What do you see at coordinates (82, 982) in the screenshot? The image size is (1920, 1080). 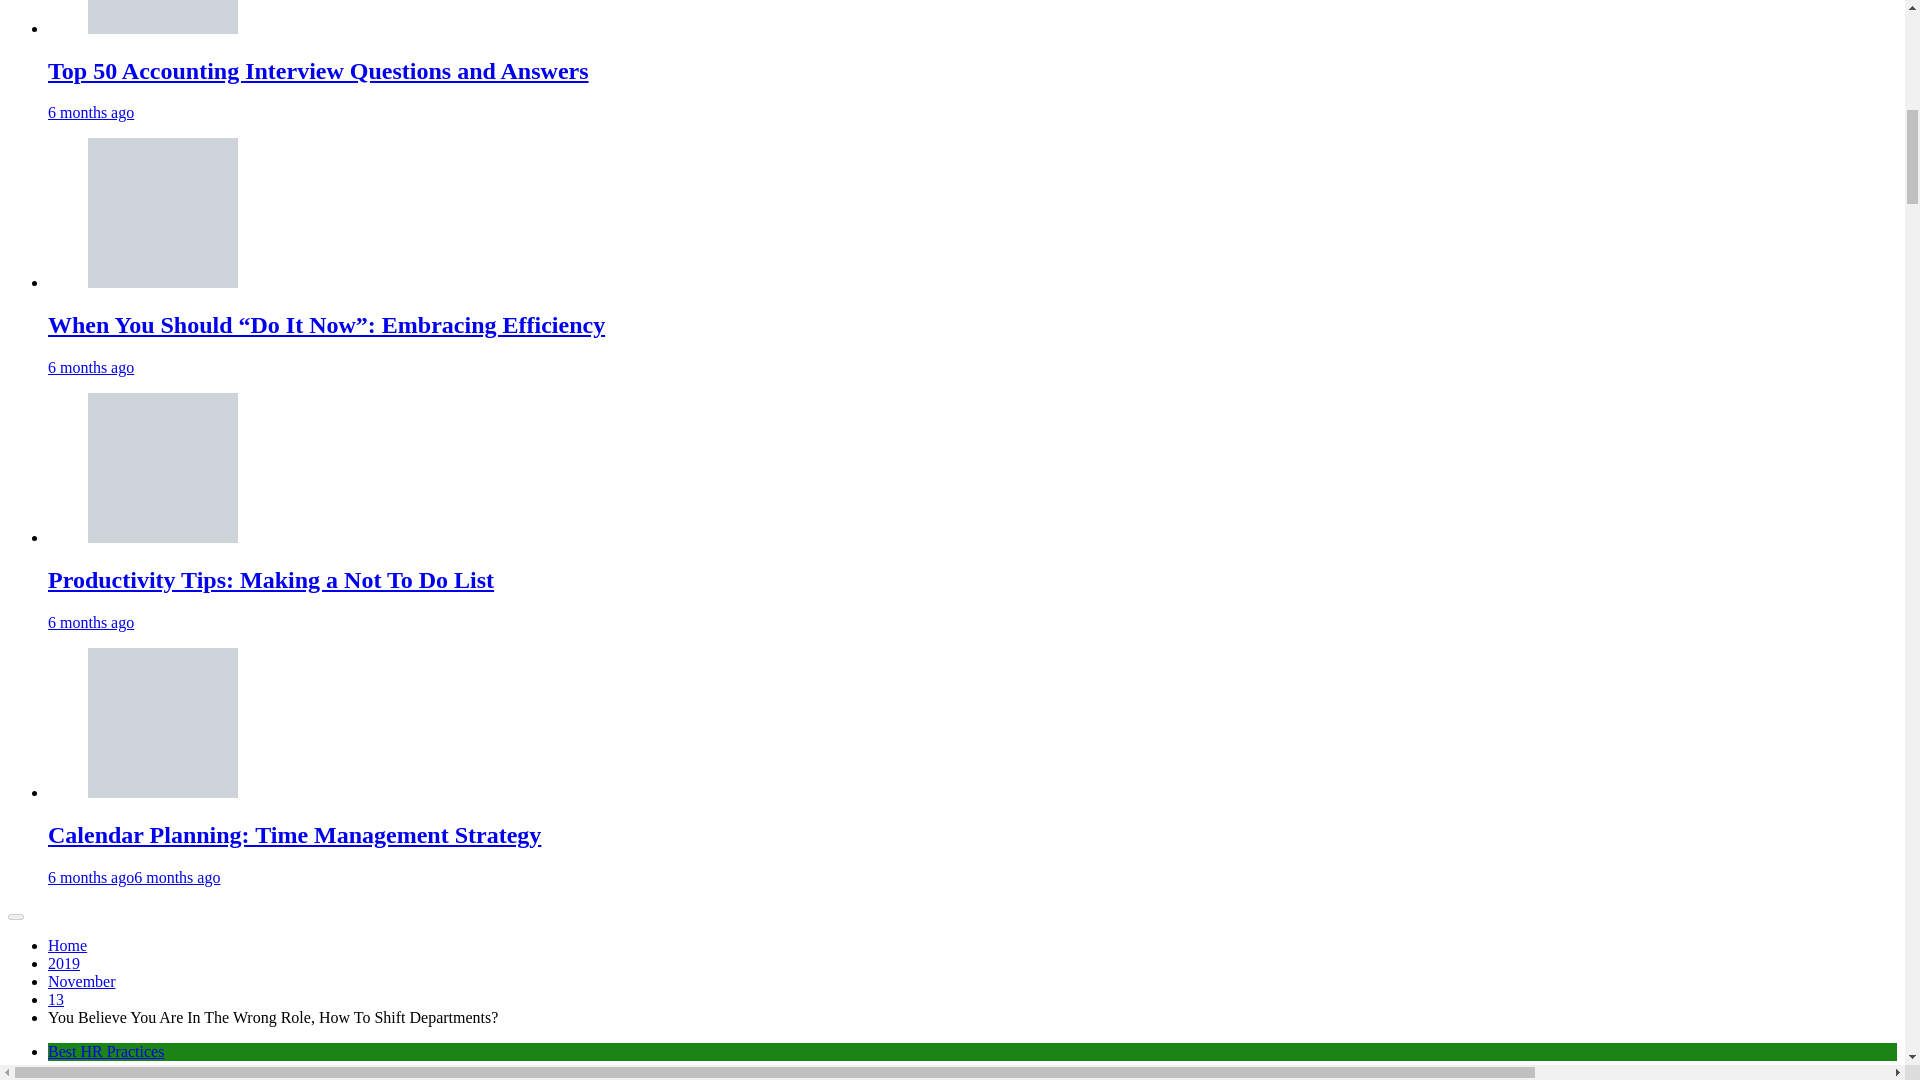 I see `November` at bounding box center [82, 982].